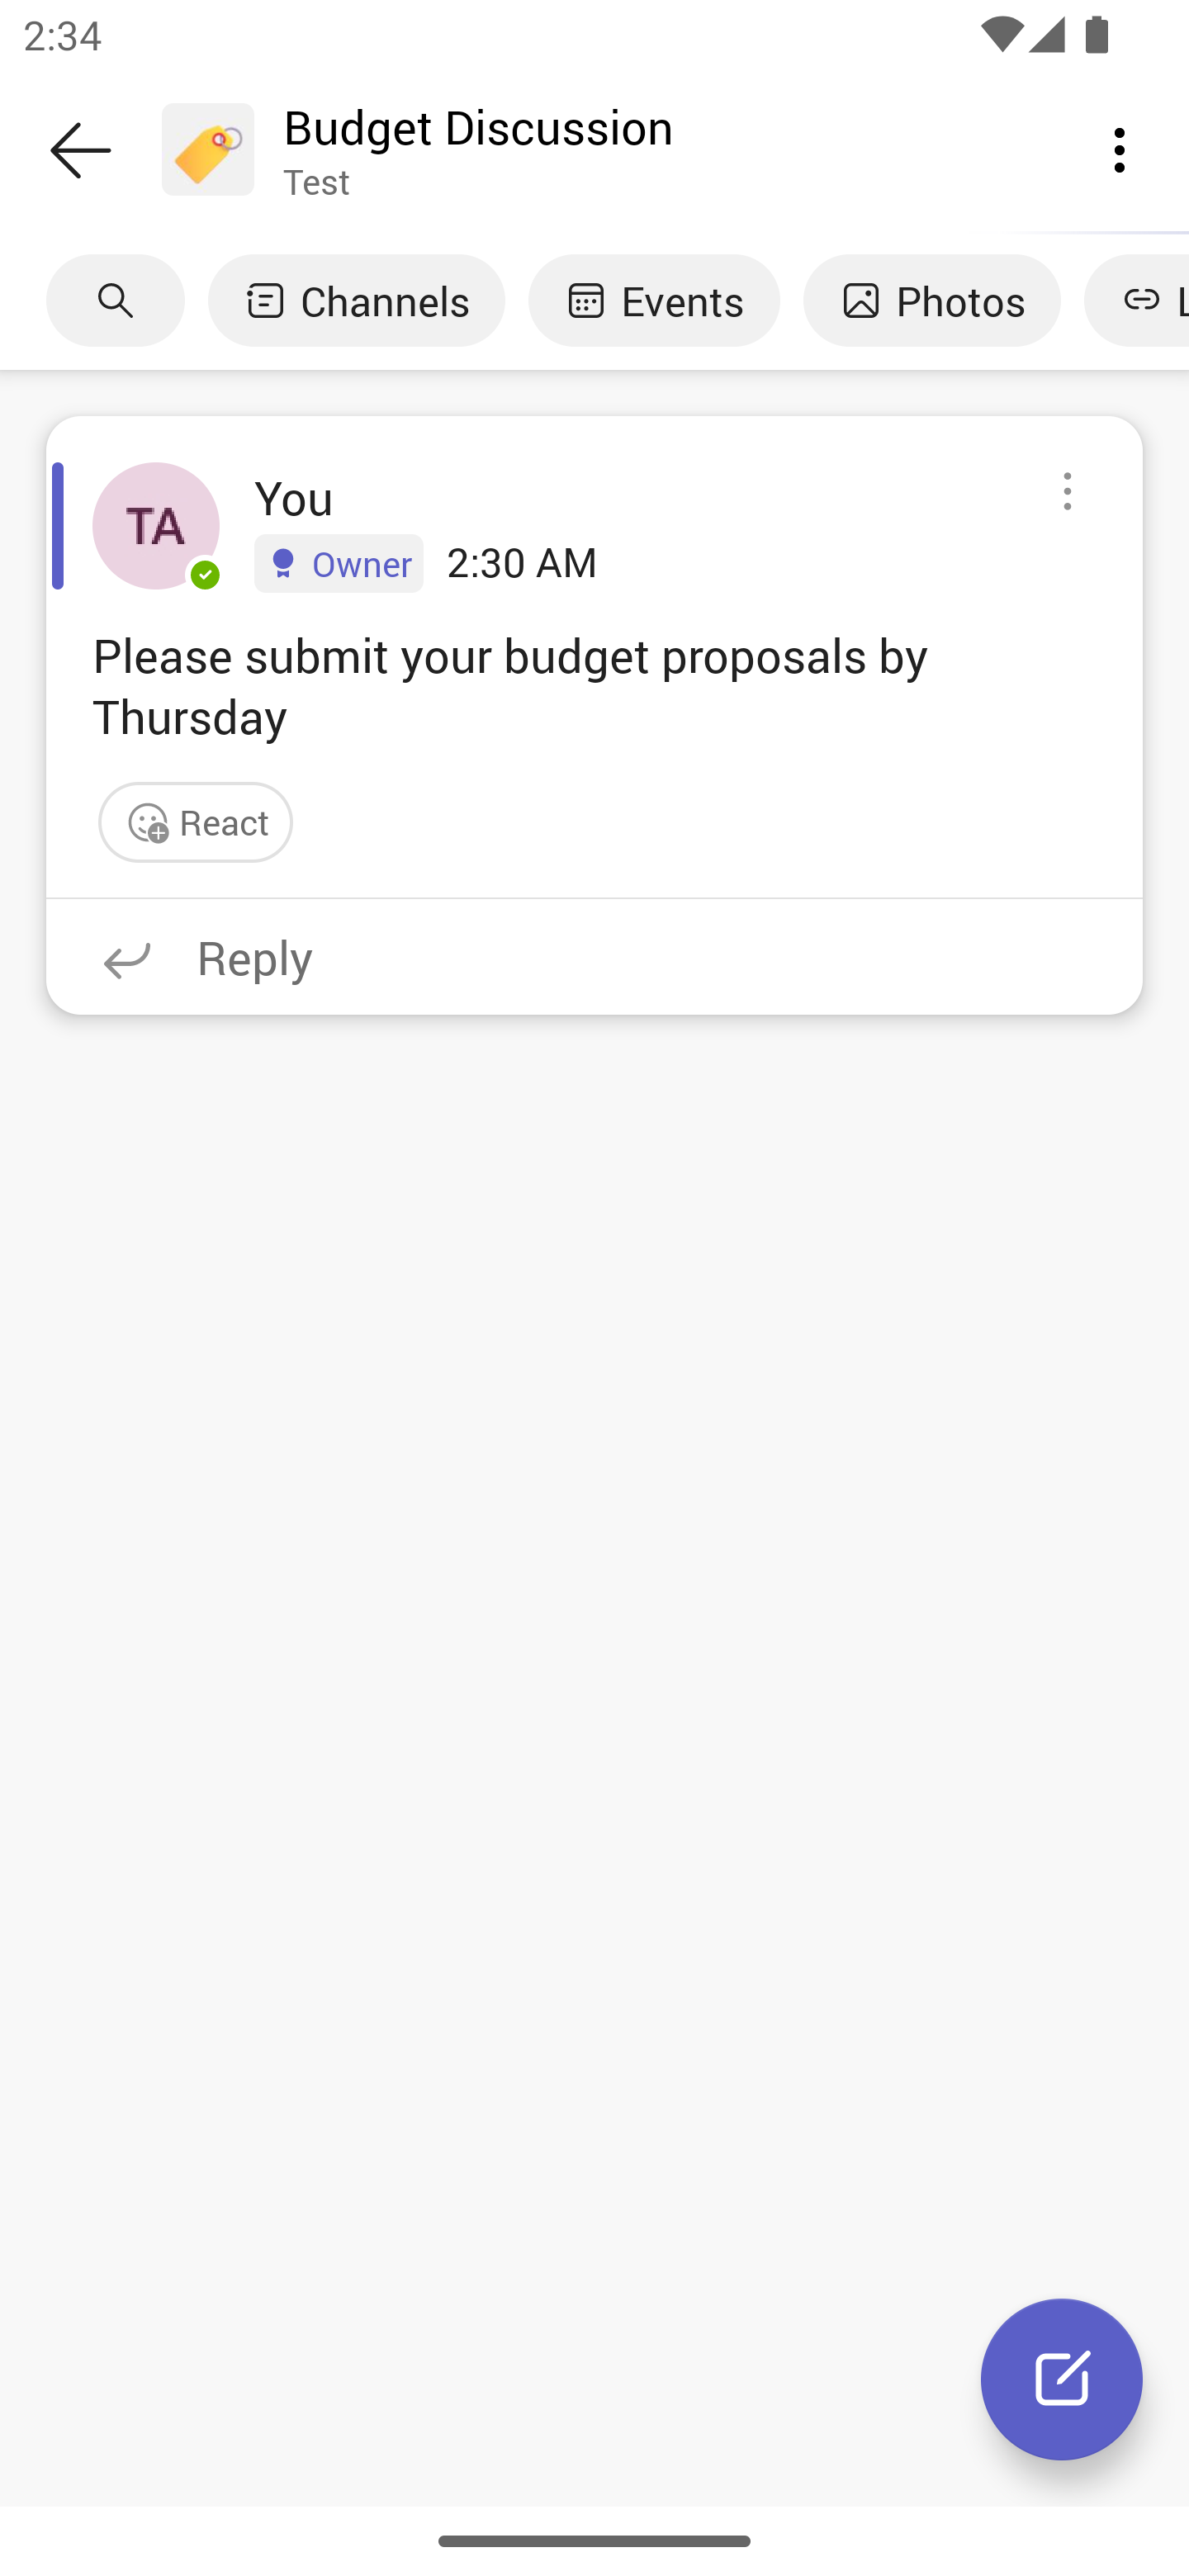 The height and width of the screenshot is (2576, 1189). I want to click on Owner, so click(339, 562).